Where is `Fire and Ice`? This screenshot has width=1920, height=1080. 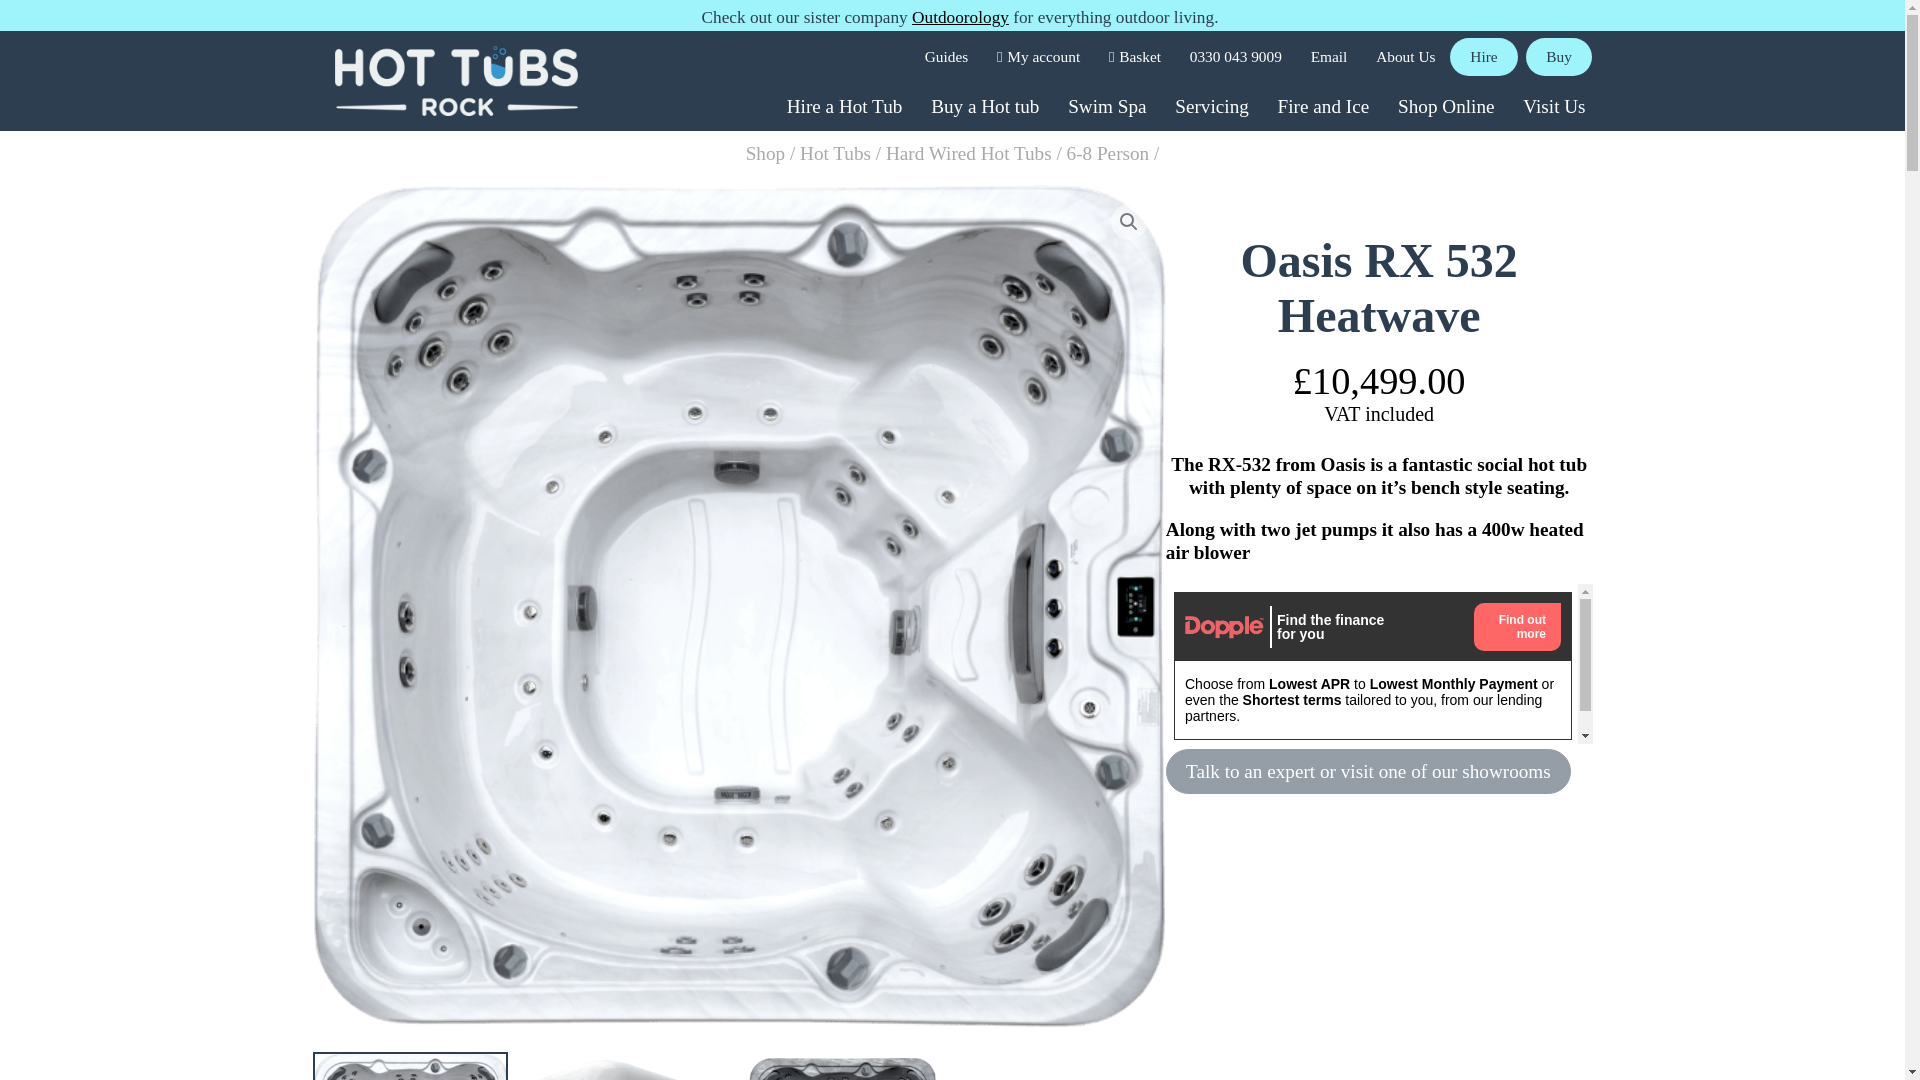
Fire and Ice is located at coordinates (1322, 106).